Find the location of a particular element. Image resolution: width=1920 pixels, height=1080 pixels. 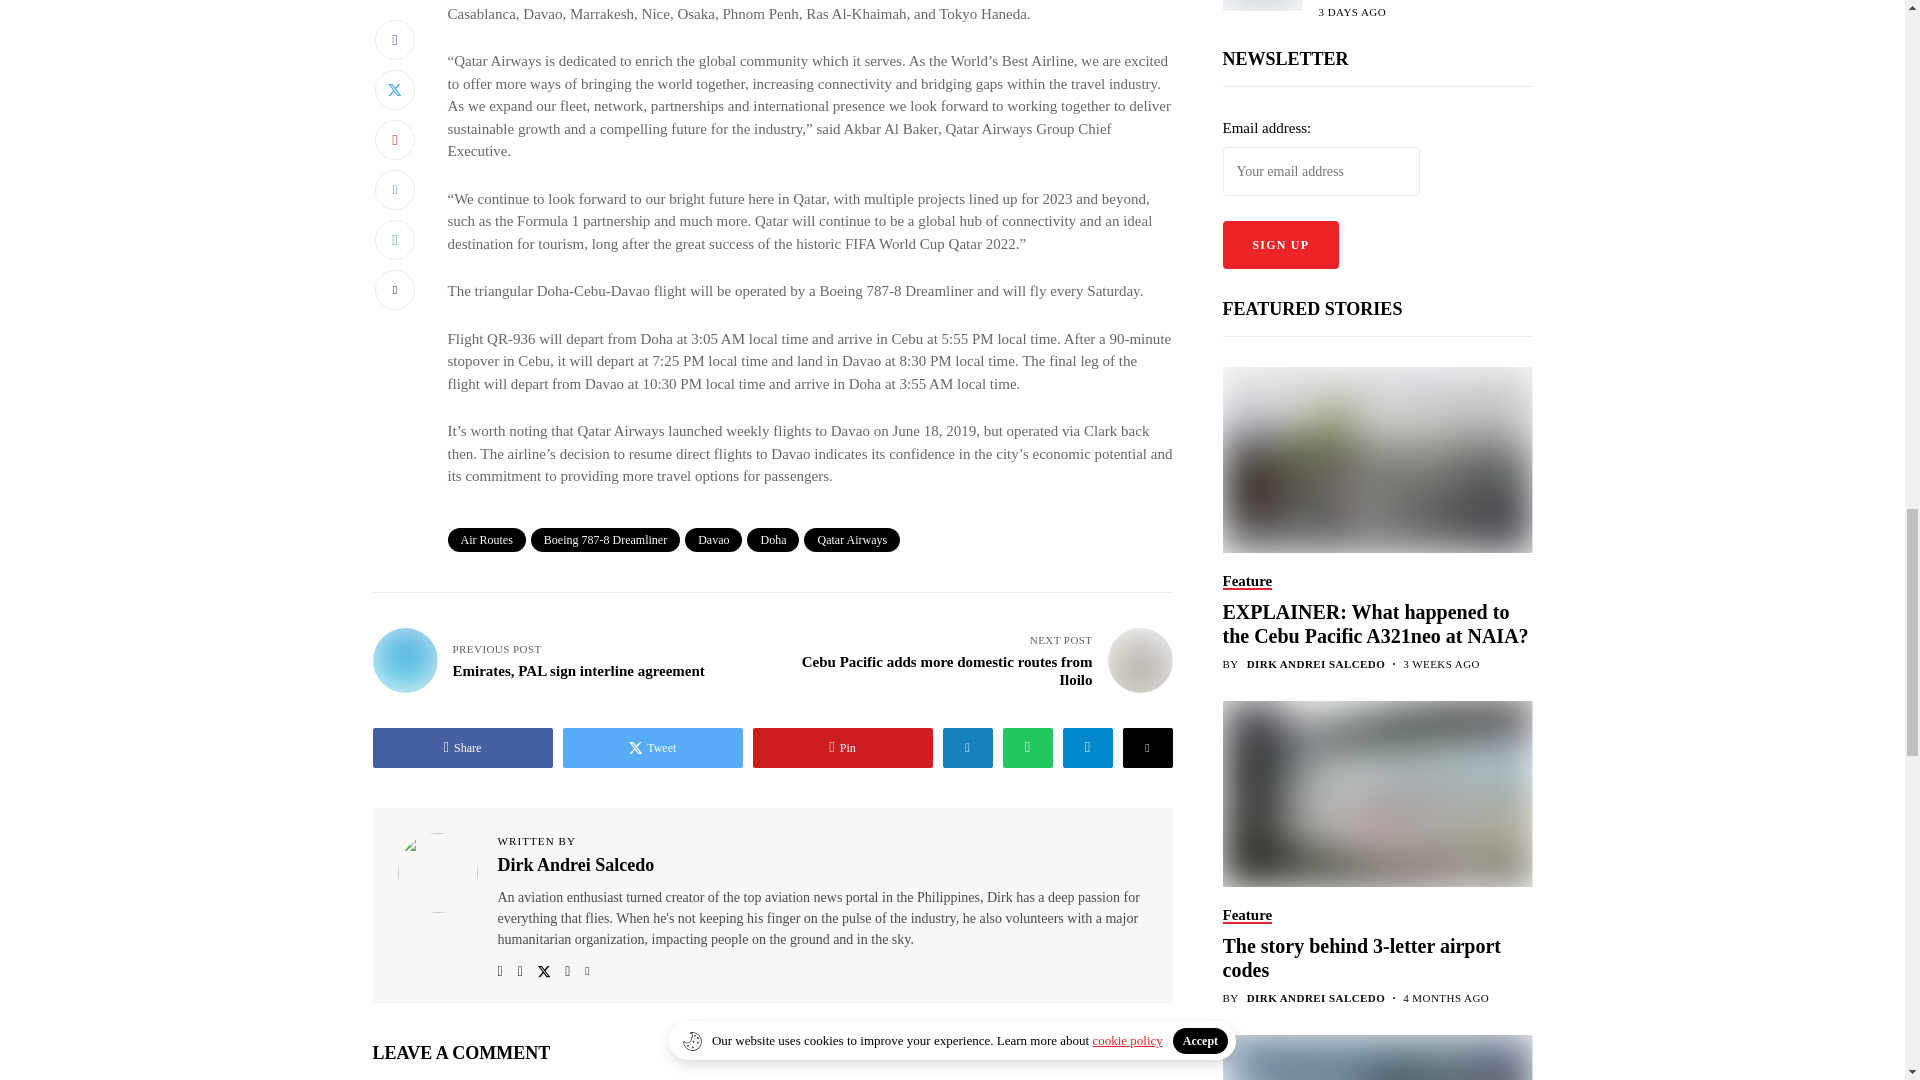

Posts by Dirk Andrei Salcedo is located at coordinates (1316, 858).